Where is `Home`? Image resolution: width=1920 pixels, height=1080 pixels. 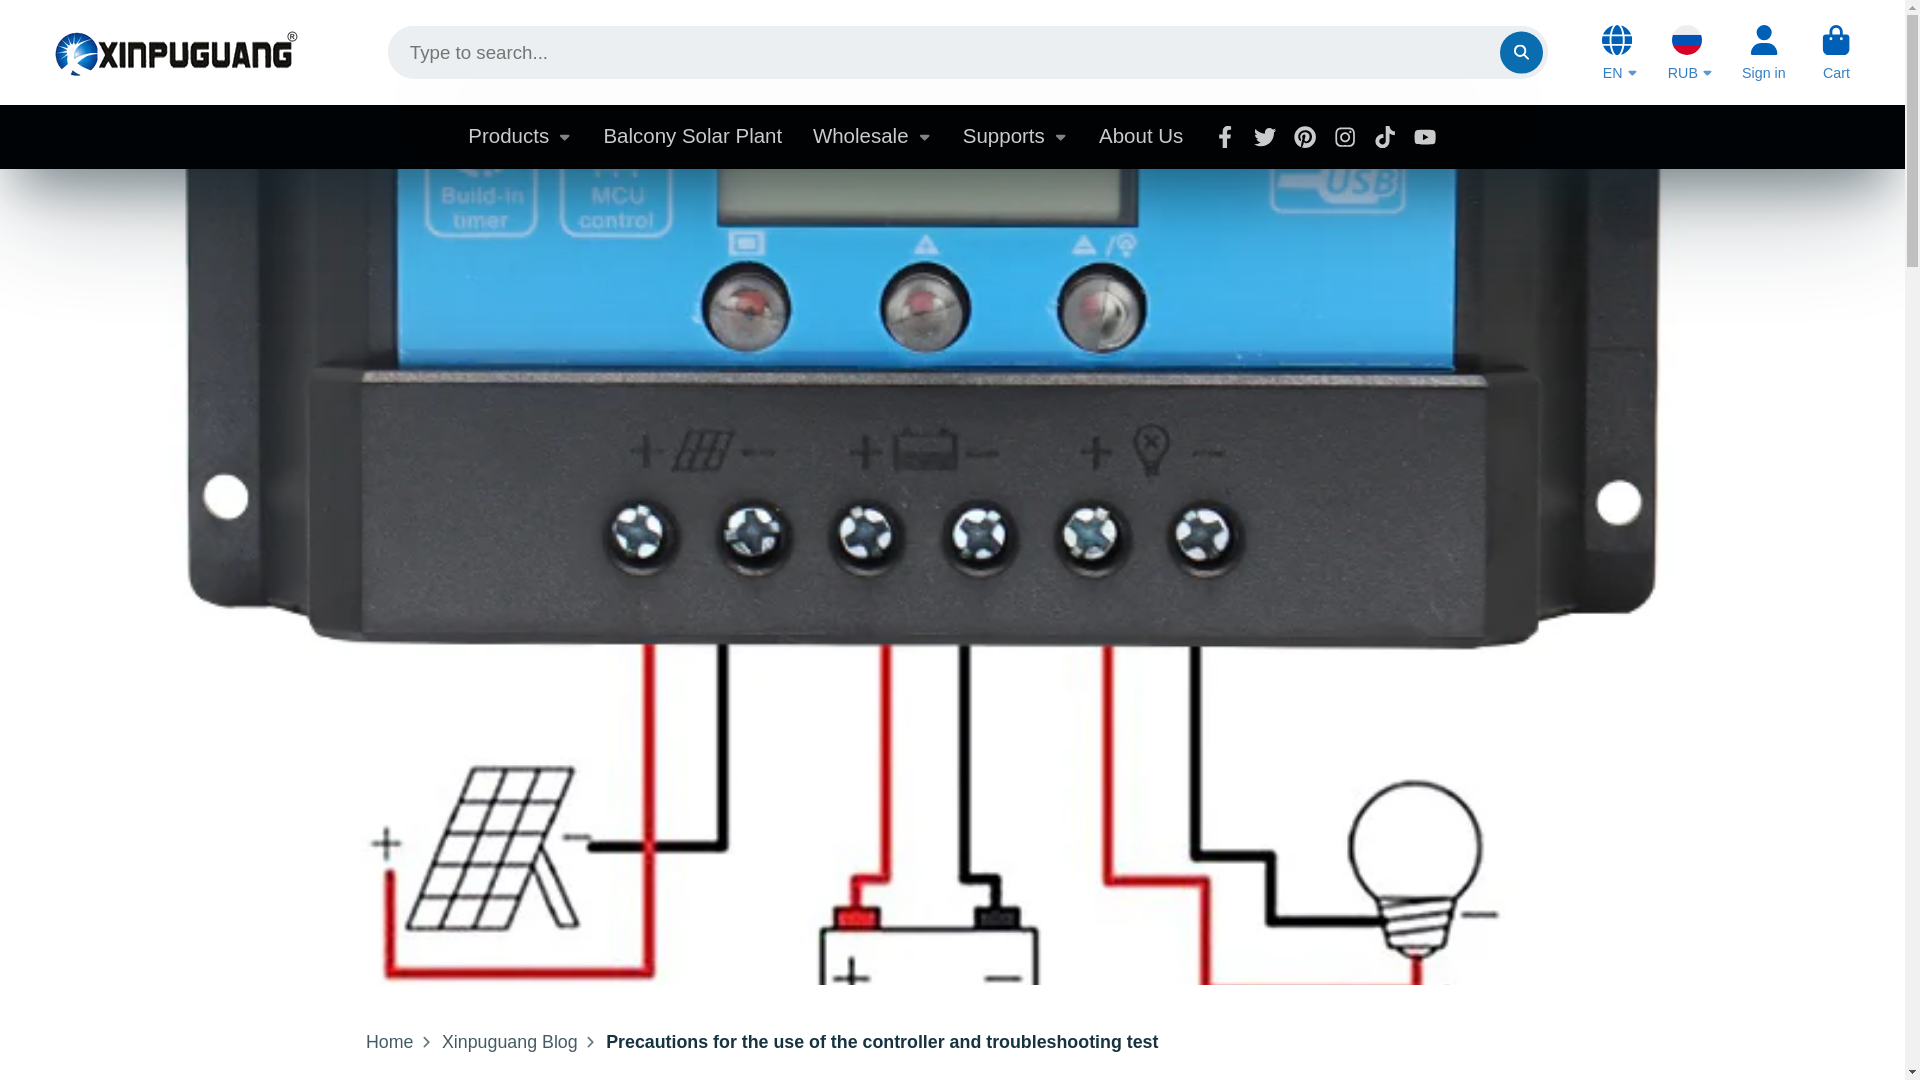
Home is located at coordinates (390, 1042).